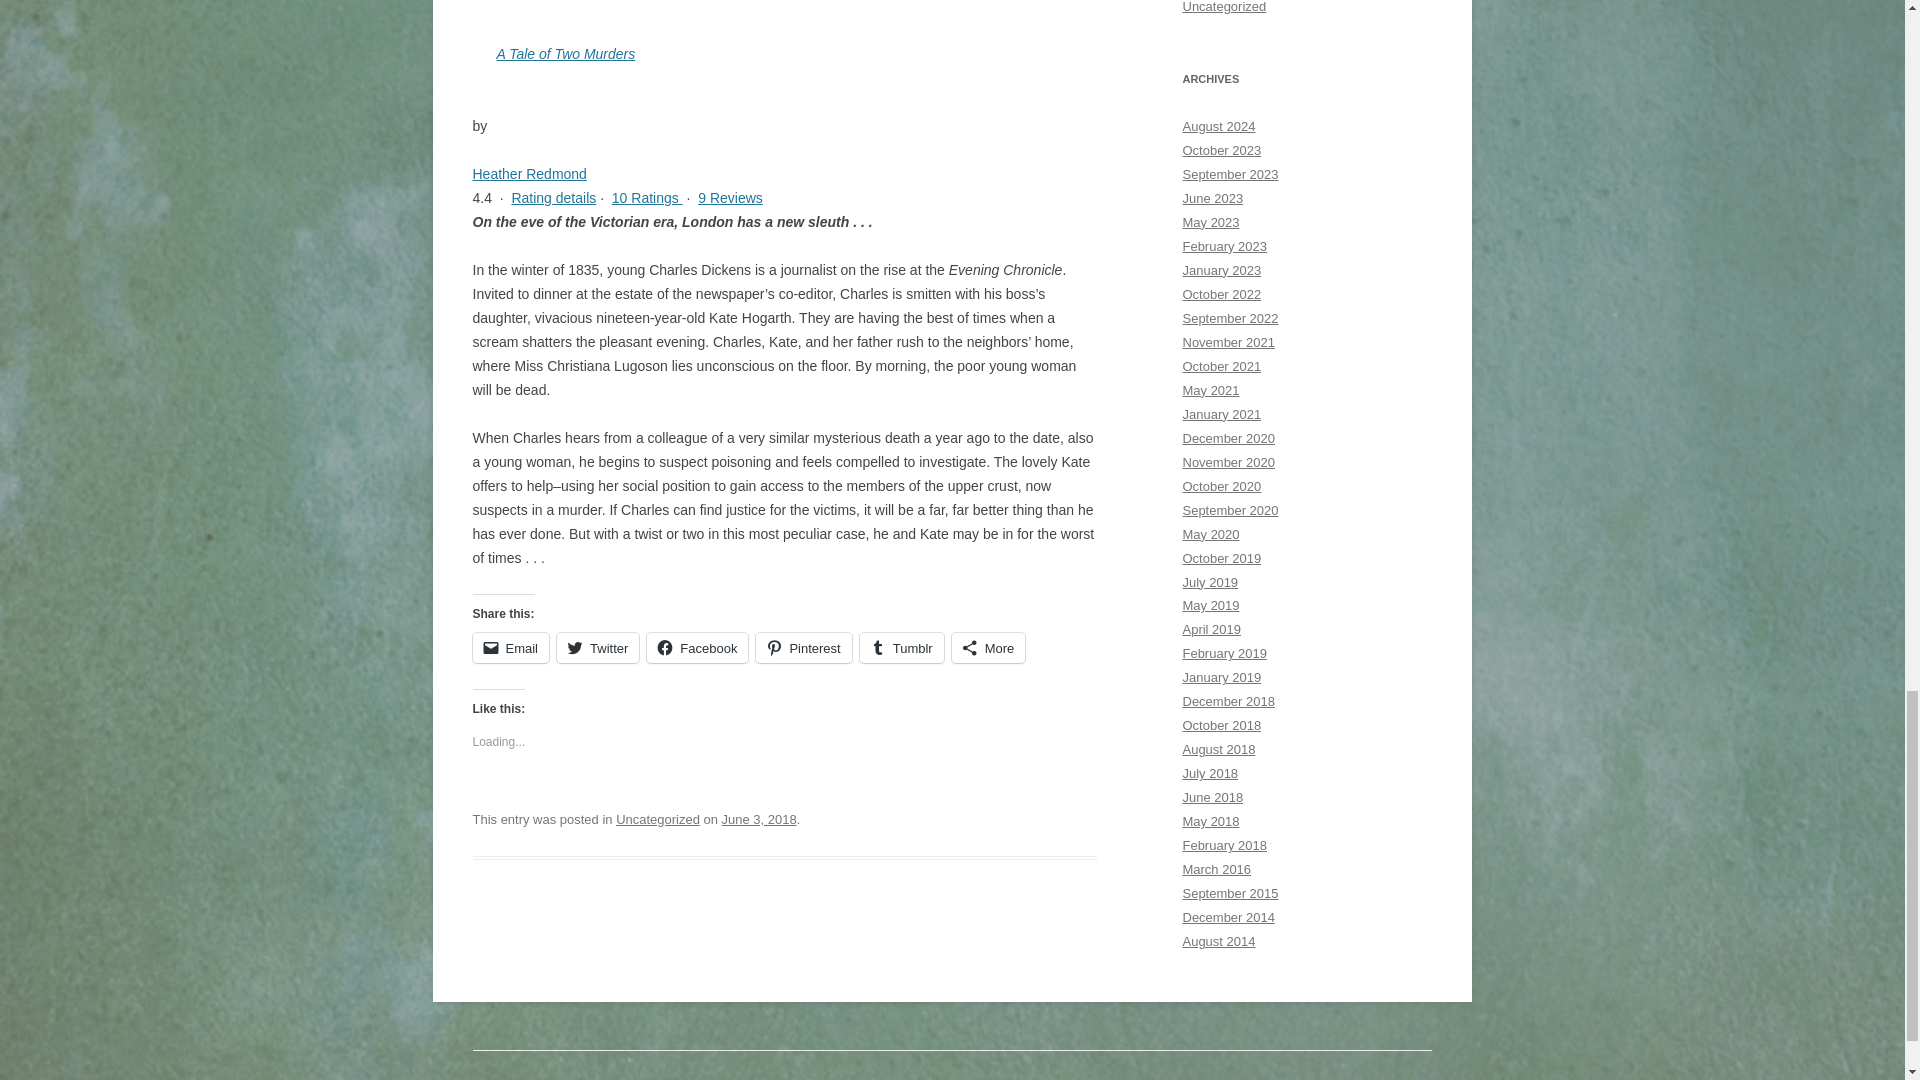 This screenshot has width=1920, height=1080. Describe the element at coordinates (510, 648) in the screenshot. I see `Click to email a link to a friend` at that location.